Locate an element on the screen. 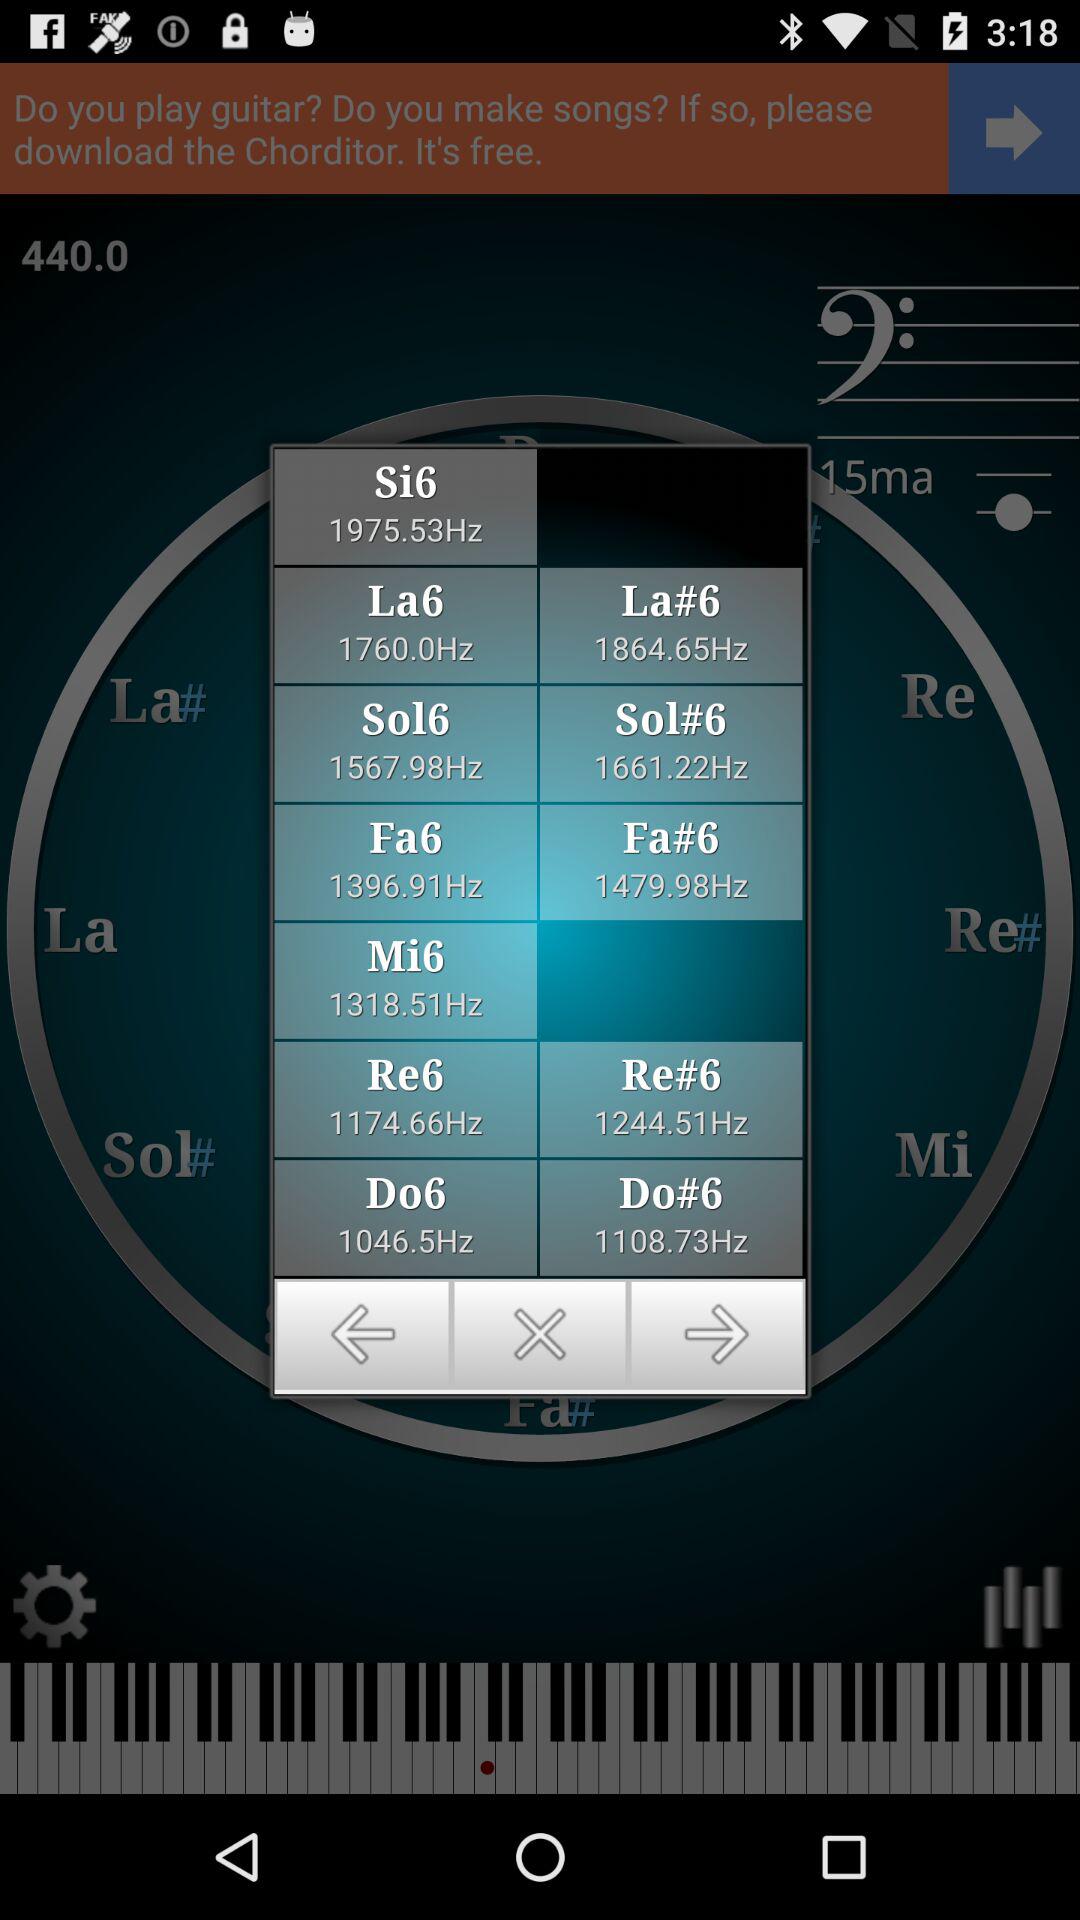 The width and height of the screenshot is (1080, 1920). go forward is located at coordinates (716, 1334).